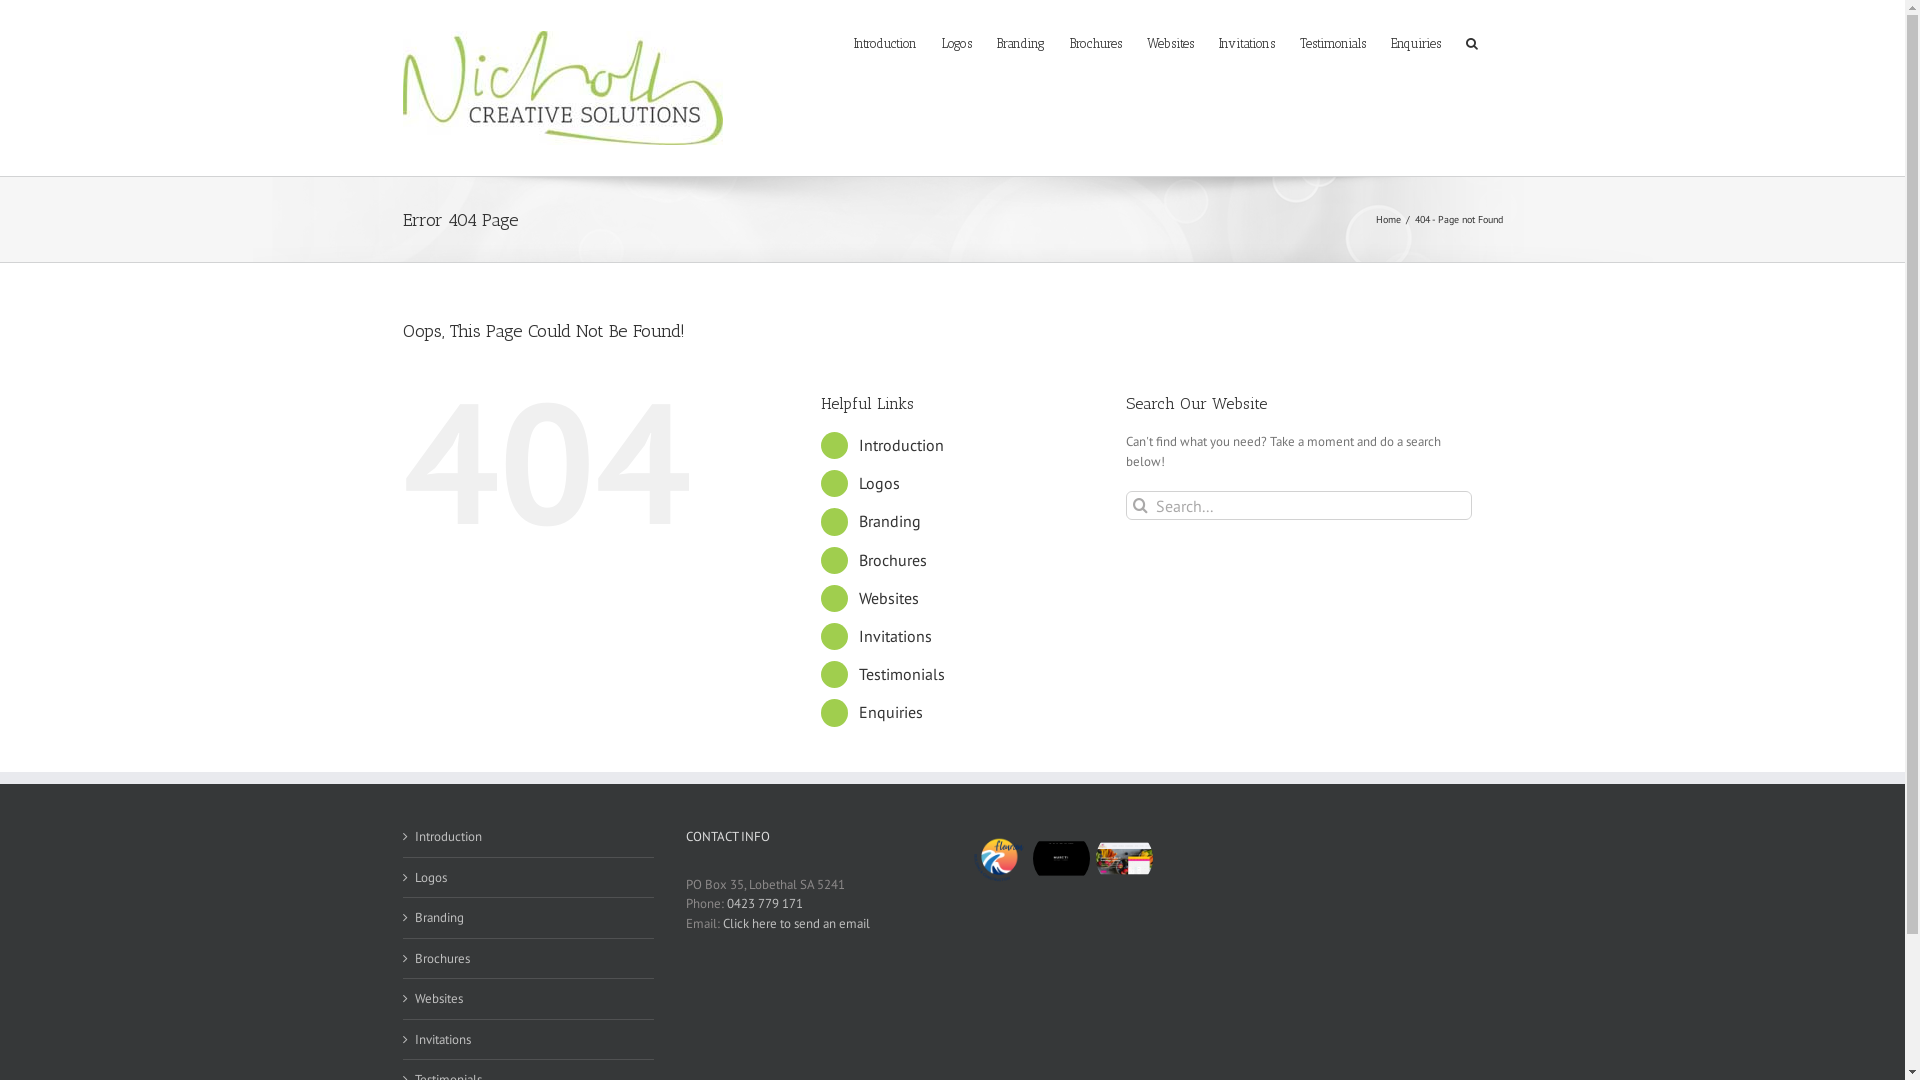 This screenshot has width=1920, height=1080. I want to click on Invitations, so click(1246, 42).